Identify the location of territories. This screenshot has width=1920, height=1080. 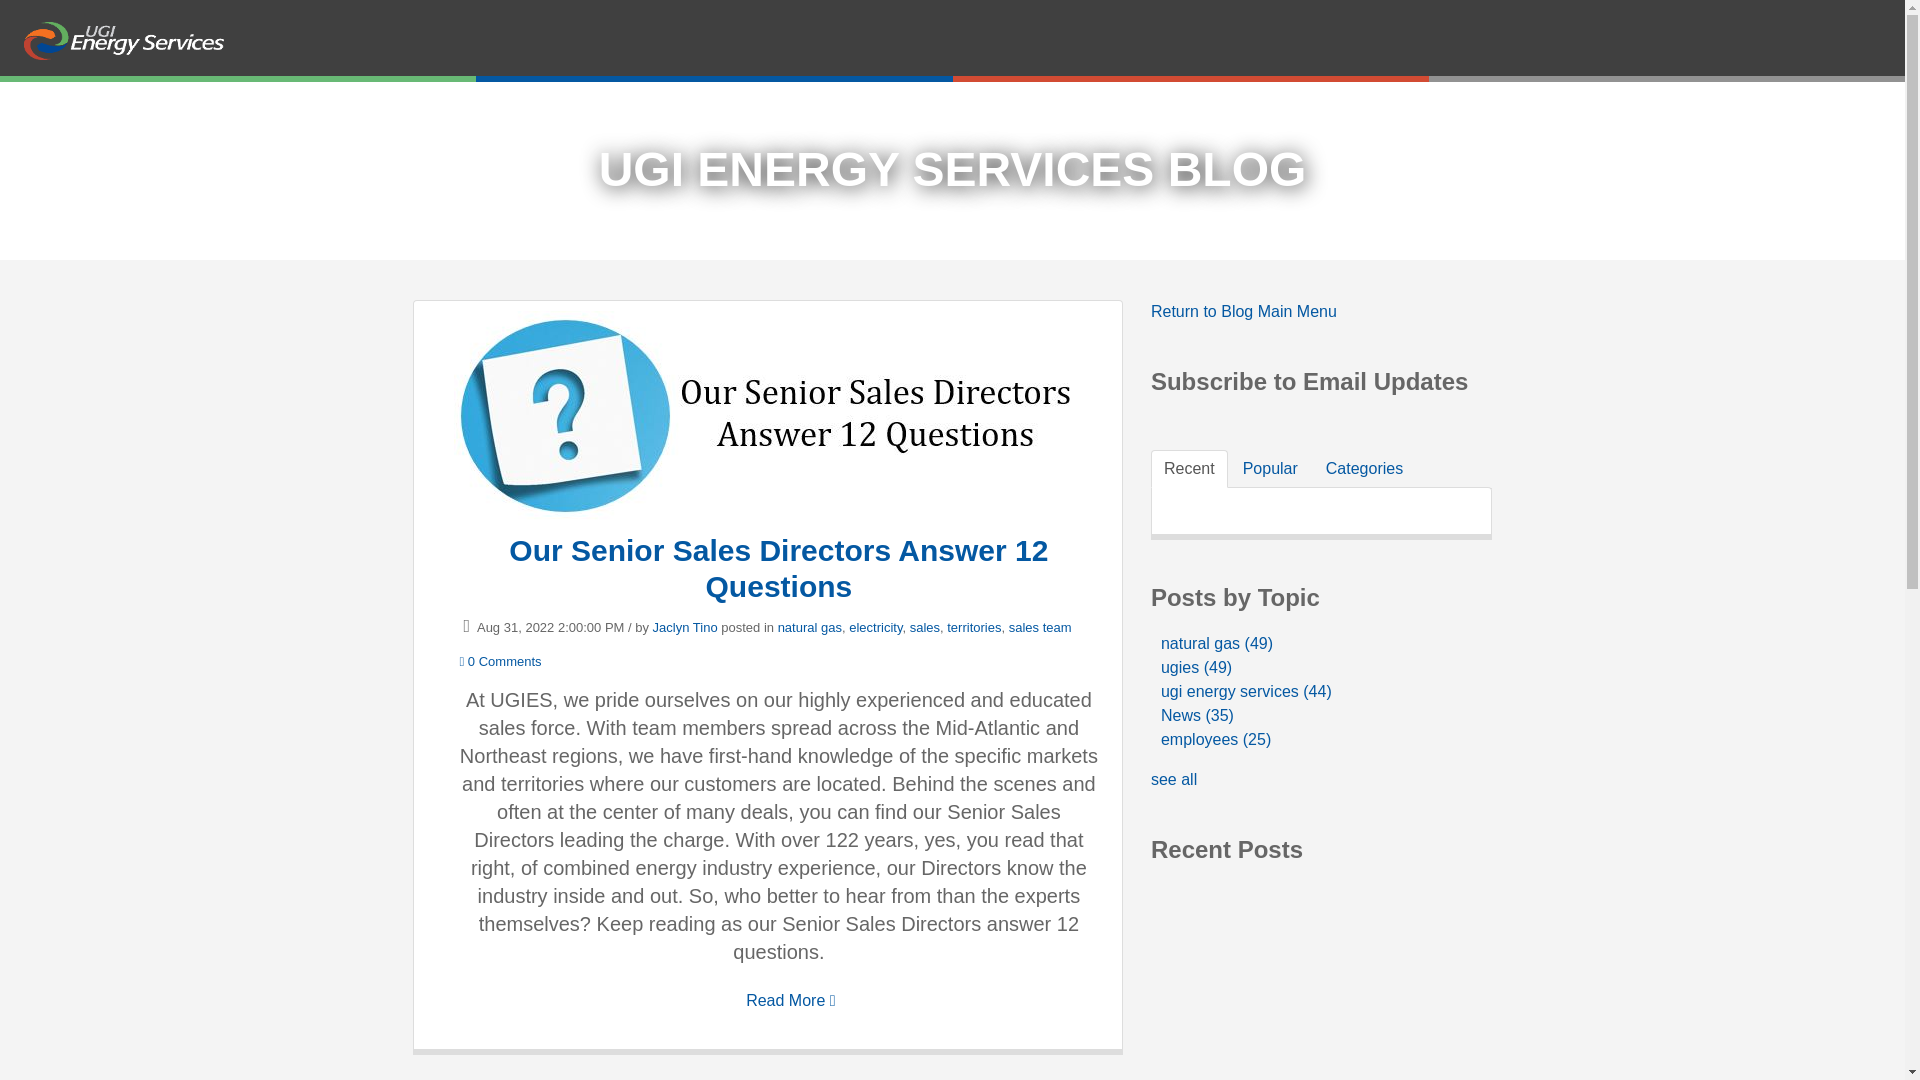
(973, 627).